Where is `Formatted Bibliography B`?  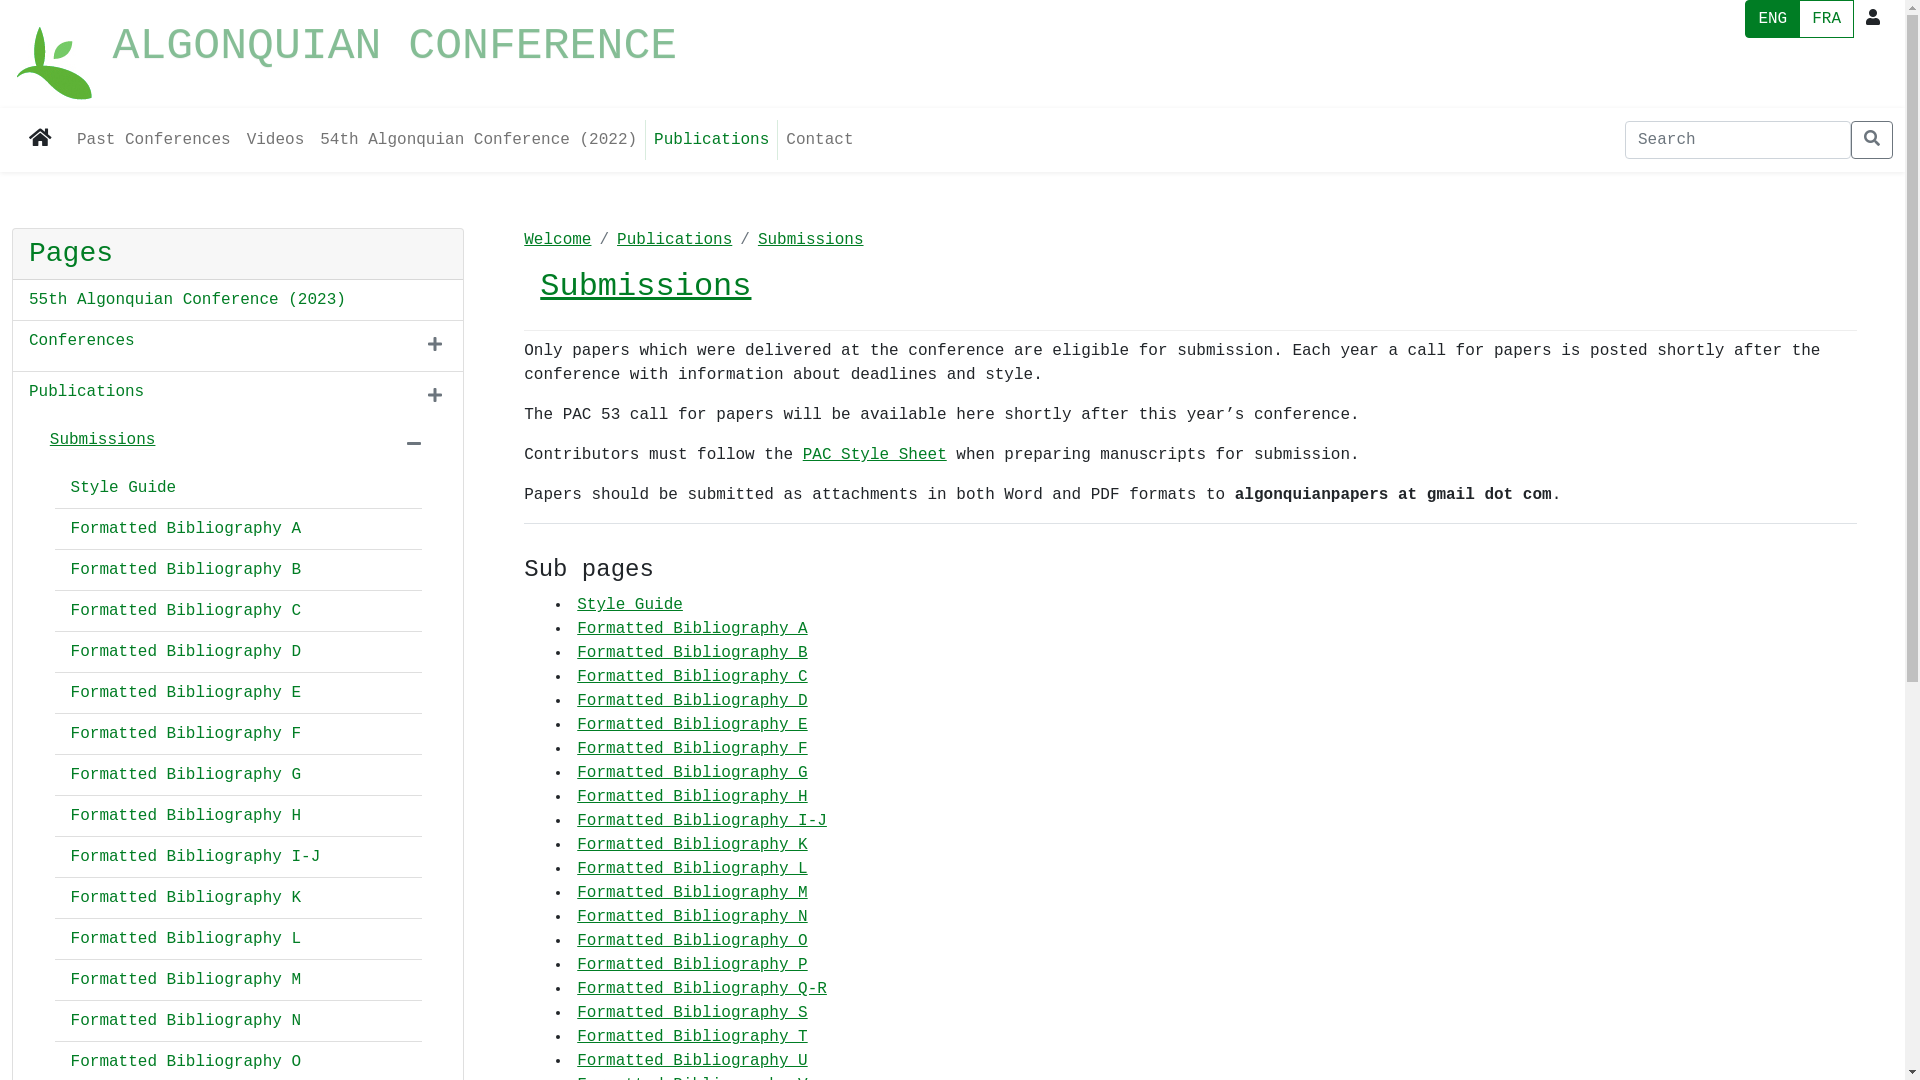
Formatted Bibliography B is located at coordinates (186, 570).